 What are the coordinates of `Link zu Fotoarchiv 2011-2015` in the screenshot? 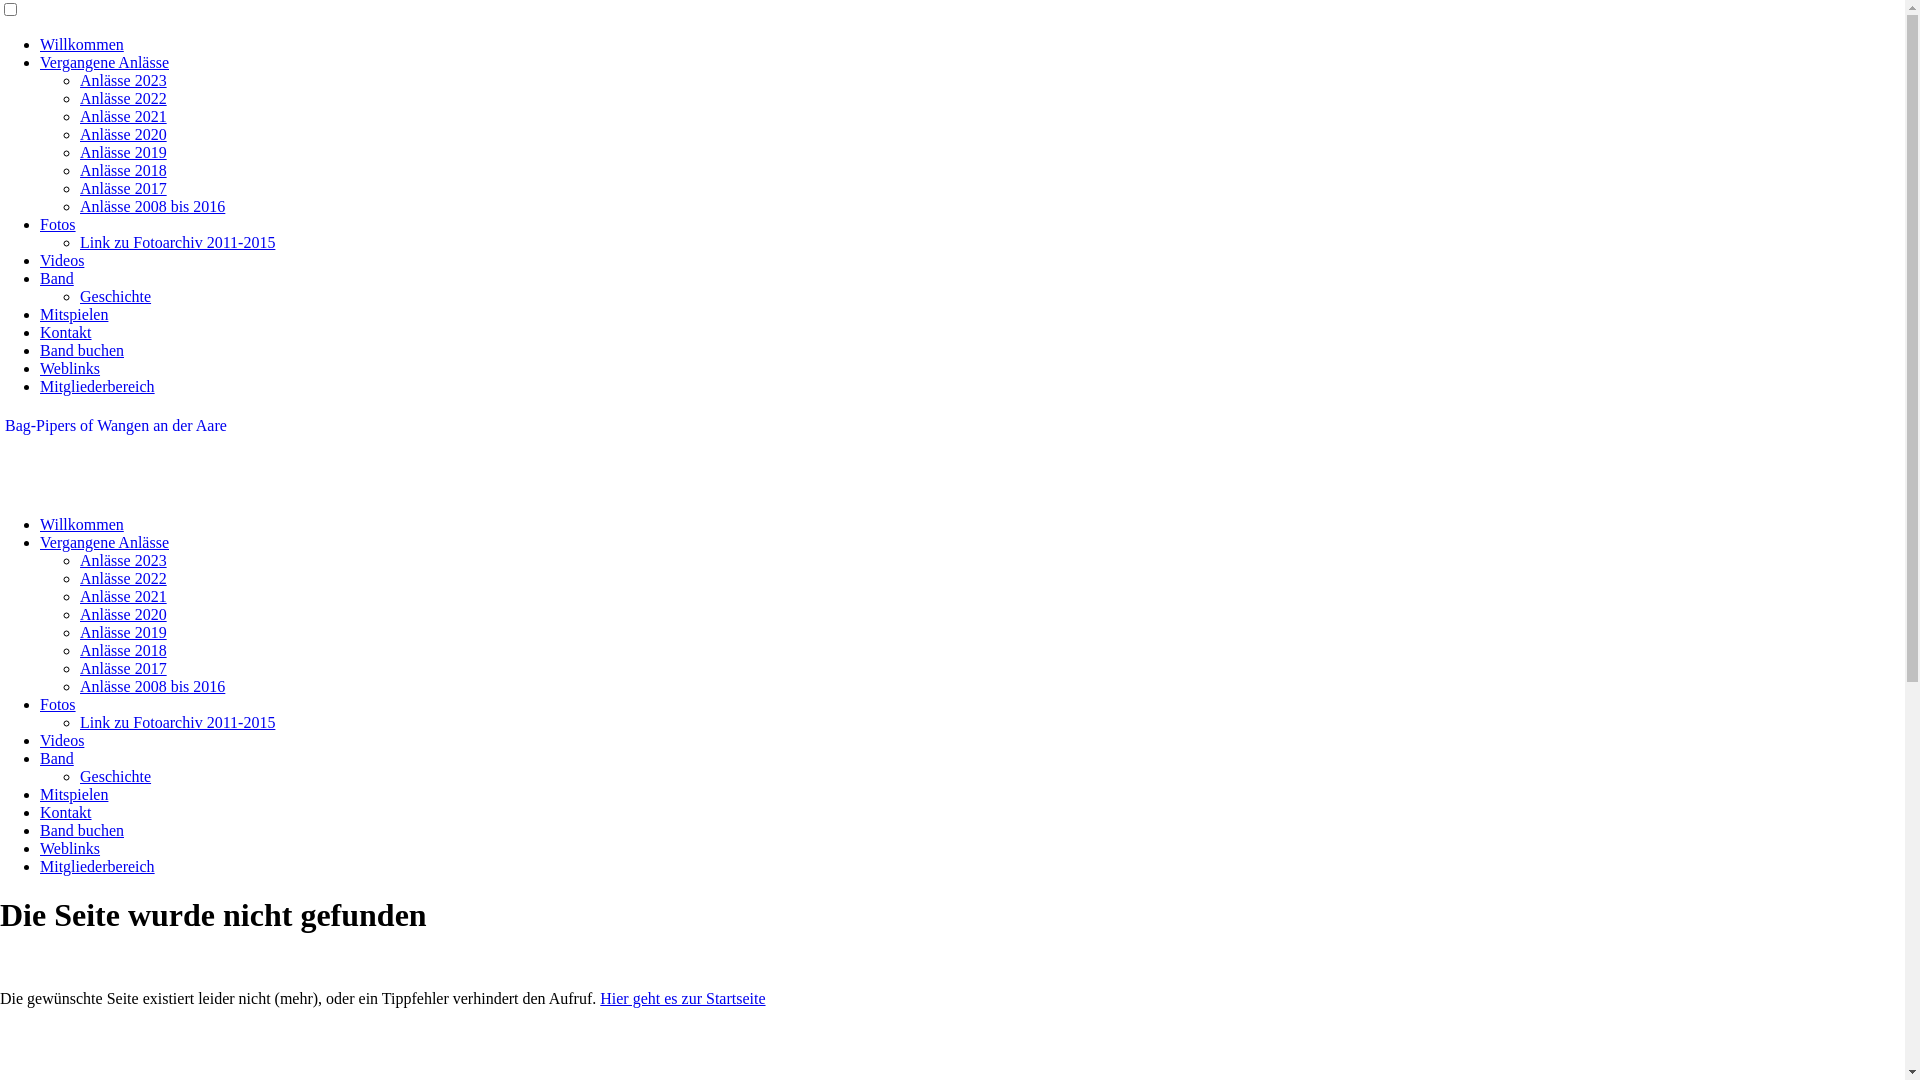 It's located at (178, 722).